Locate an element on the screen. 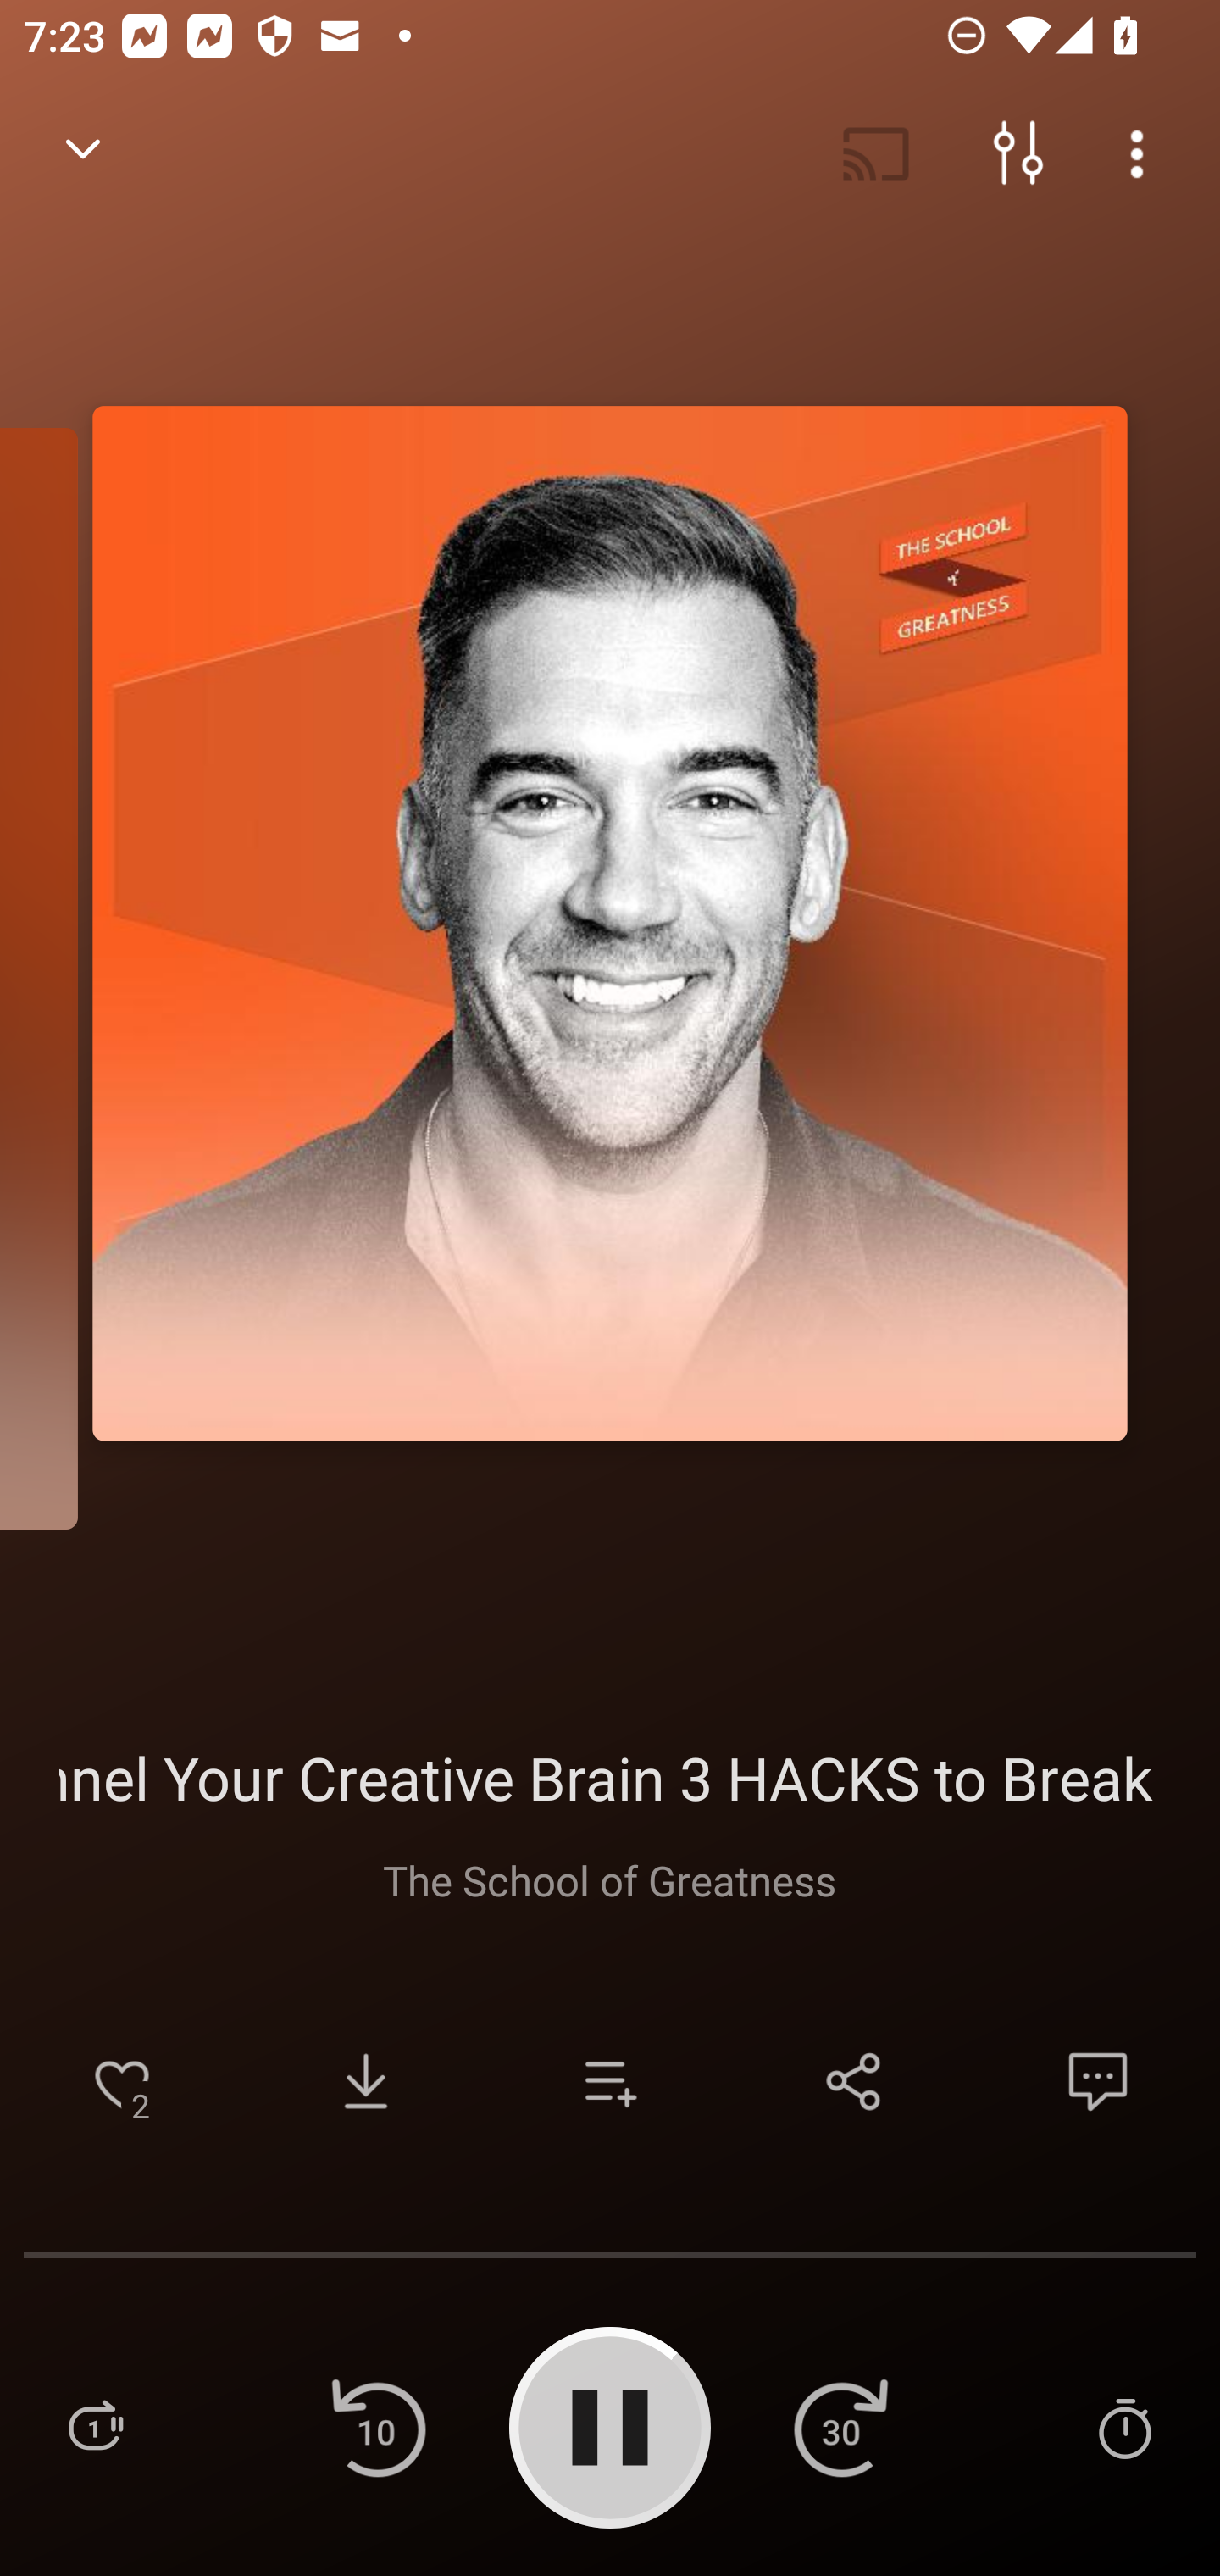 This screenshot has width=1220, height=2576.  Back is located at coordinates (83, 154).